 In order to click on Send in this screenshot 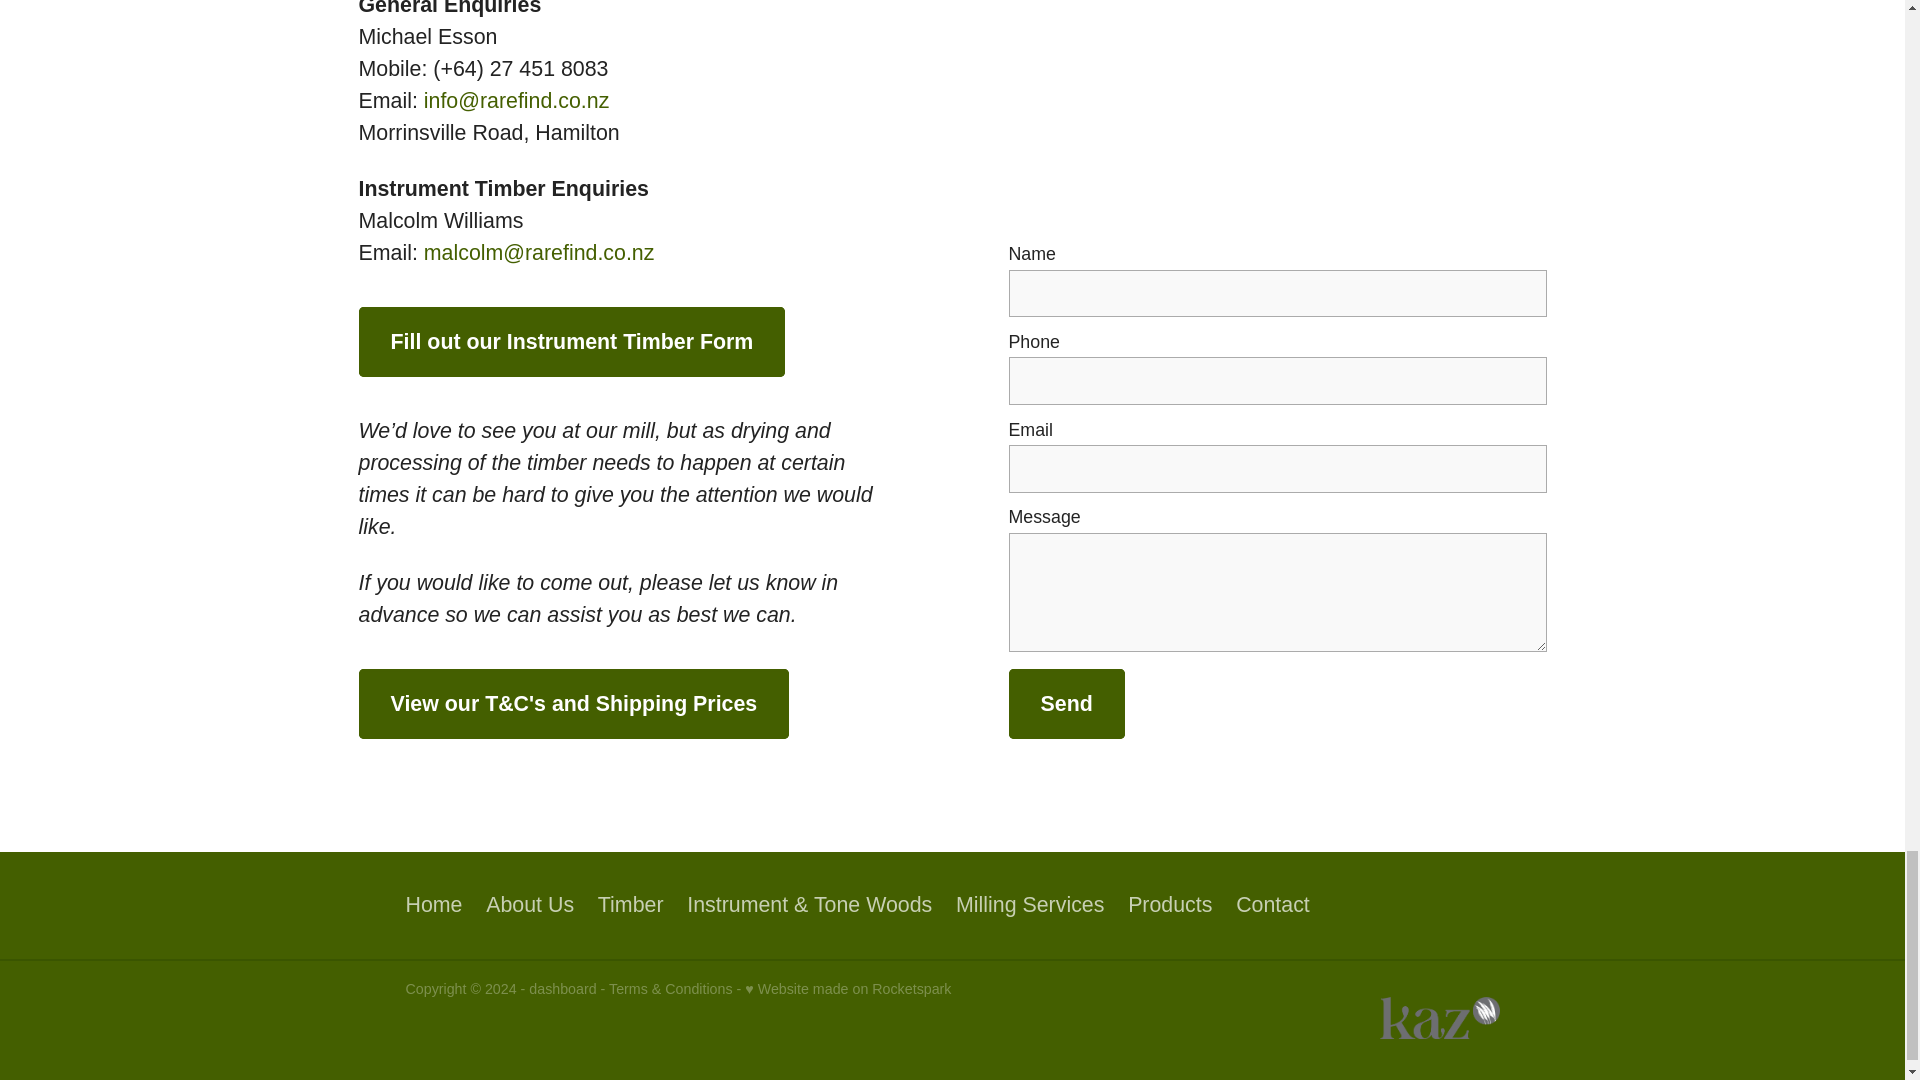, I will do `click(1066, 703)`.